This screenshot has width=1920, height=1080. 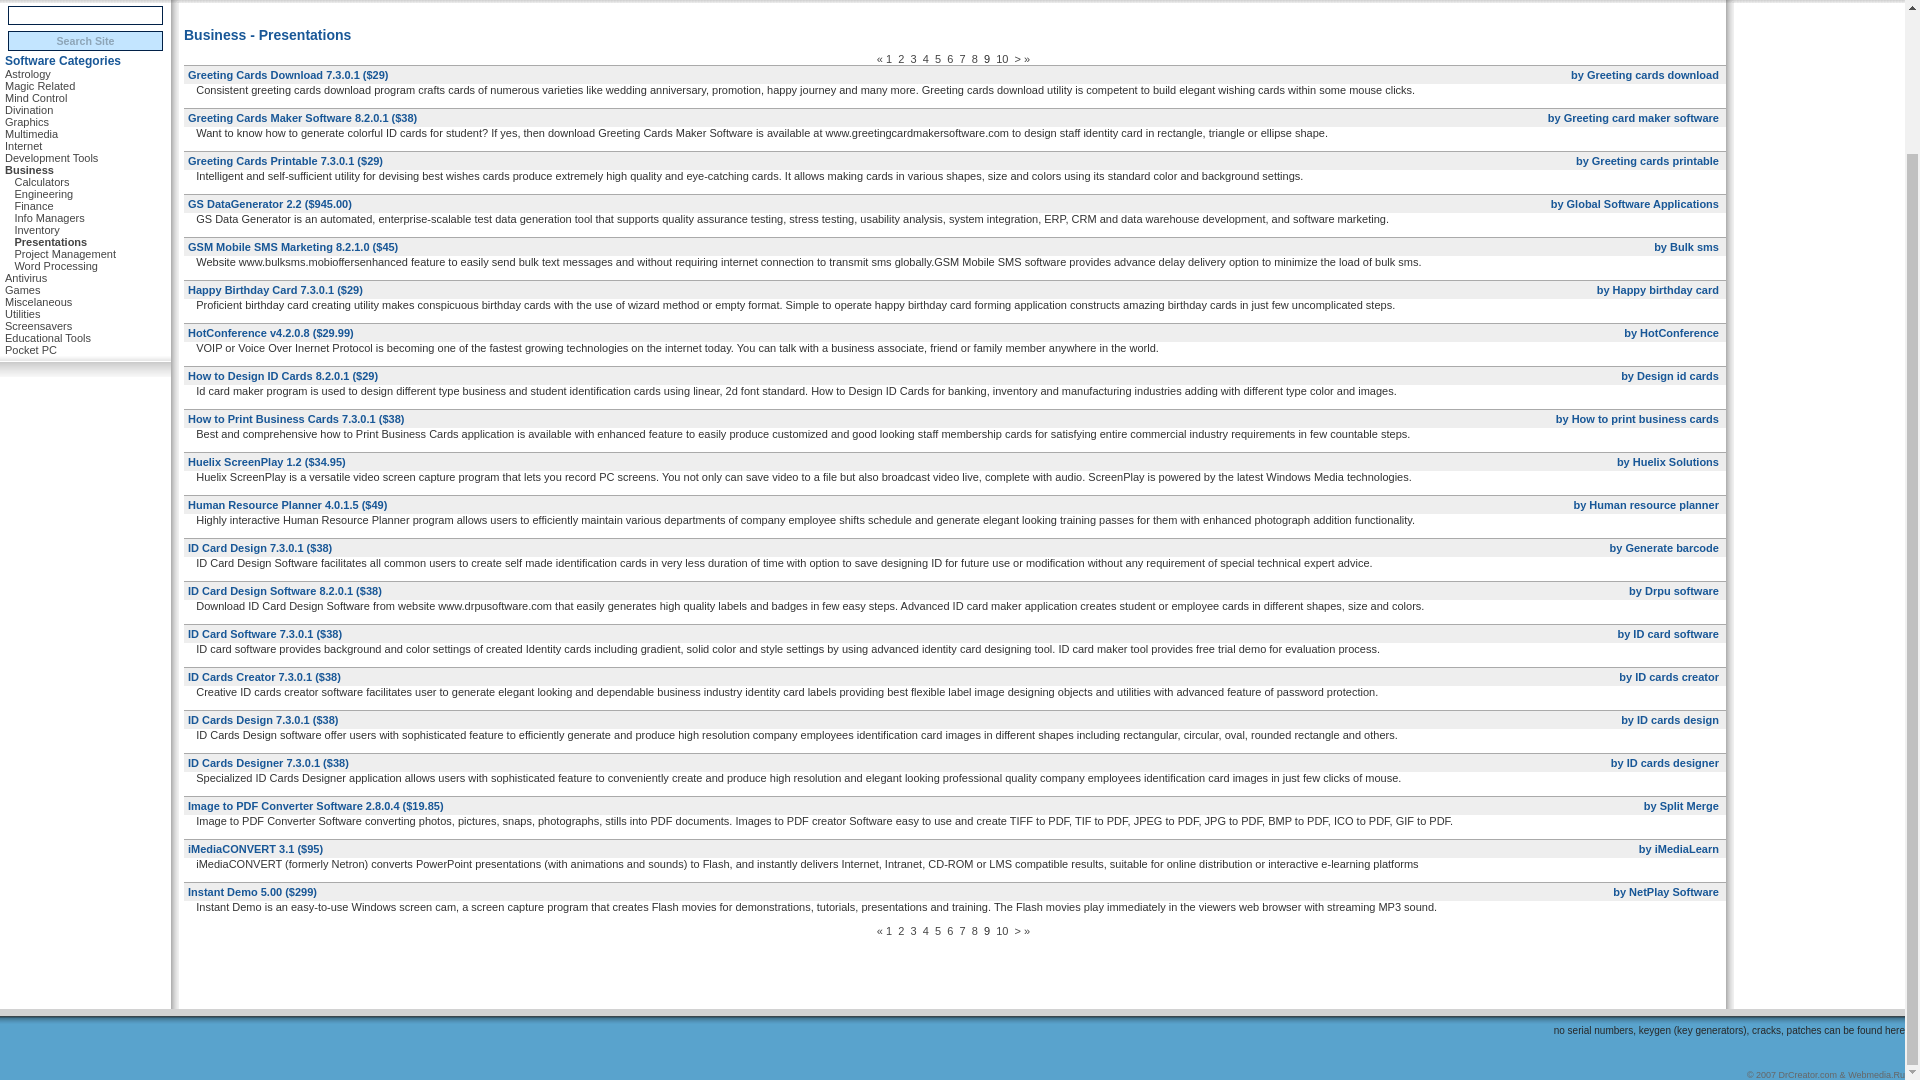 I want to click on Miscelaneous, so click(x=38, y=302).